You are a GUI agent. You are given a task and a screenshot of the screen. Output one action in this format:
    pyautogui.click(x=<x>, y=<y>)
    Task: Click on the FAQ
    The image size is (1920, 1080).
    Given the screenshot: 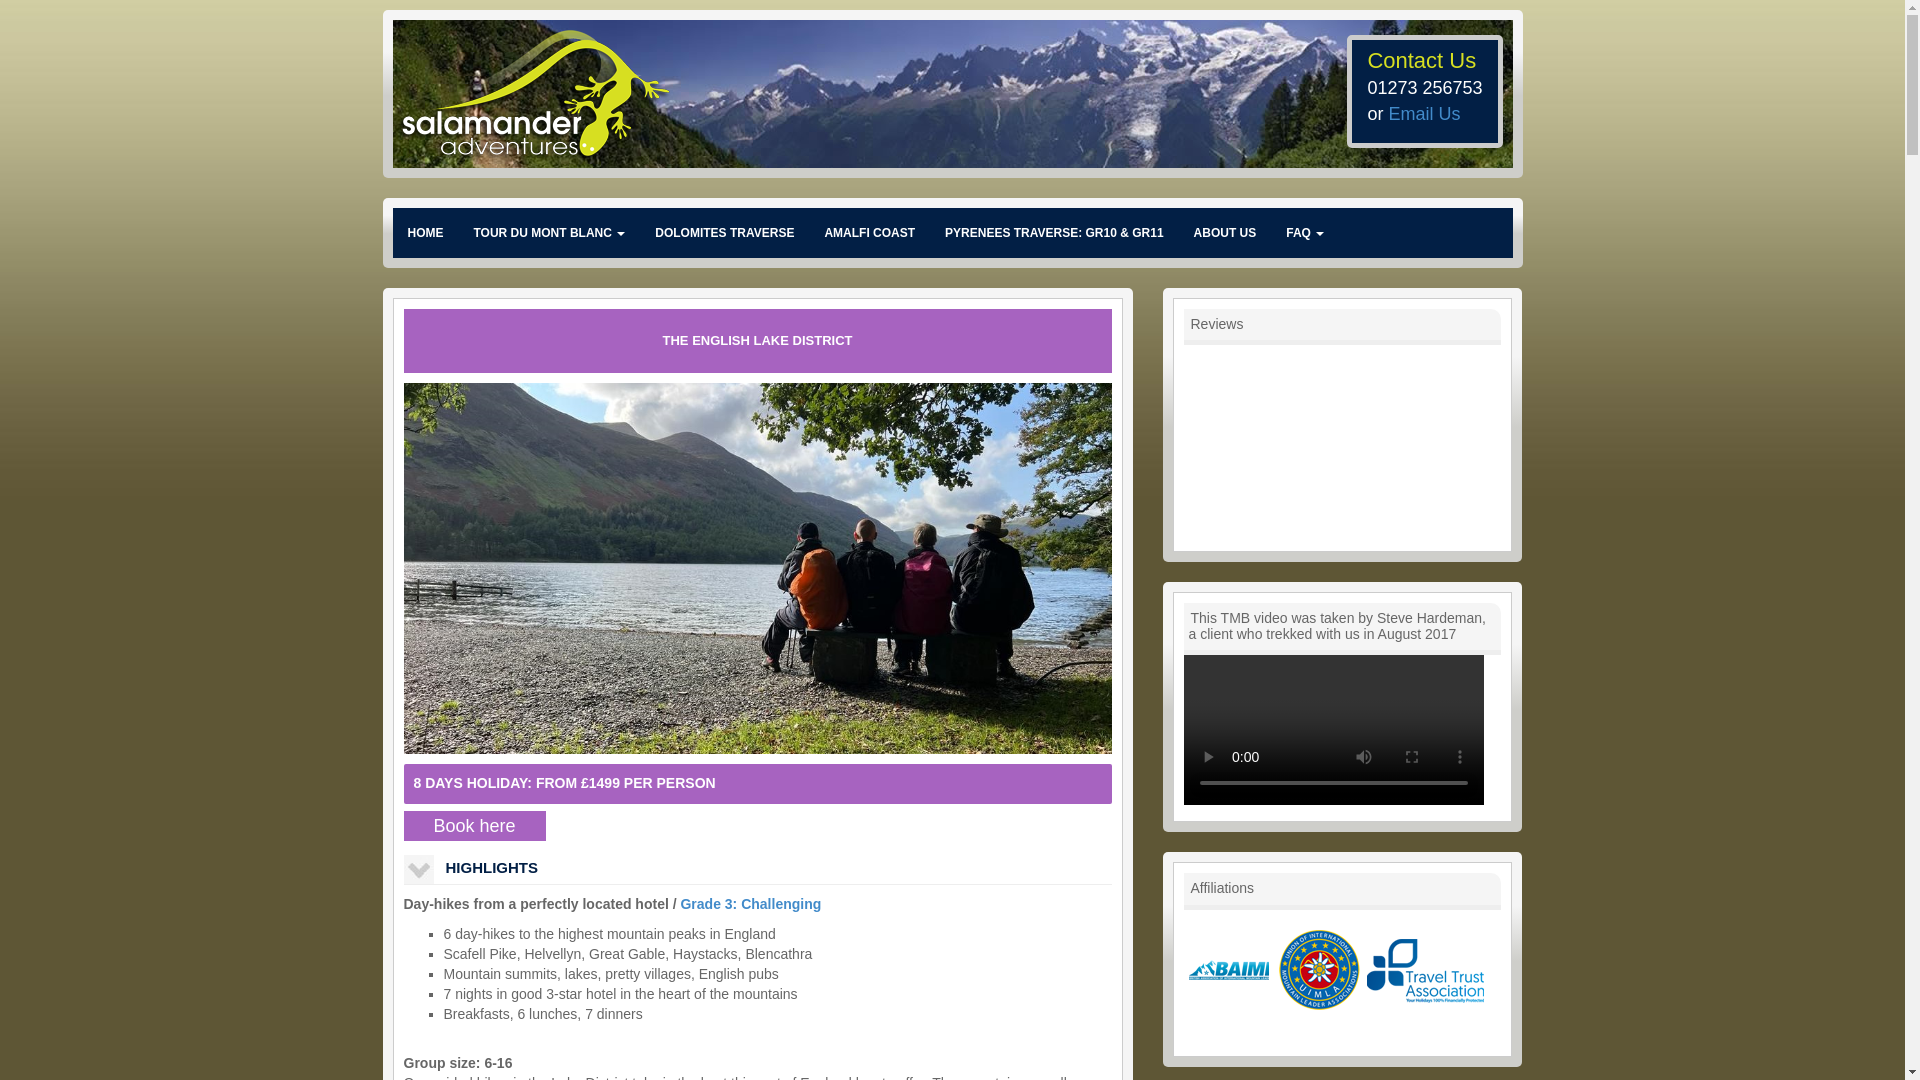 What is the action you would take?
    pyautogui.click(x=1304, y=233)
    